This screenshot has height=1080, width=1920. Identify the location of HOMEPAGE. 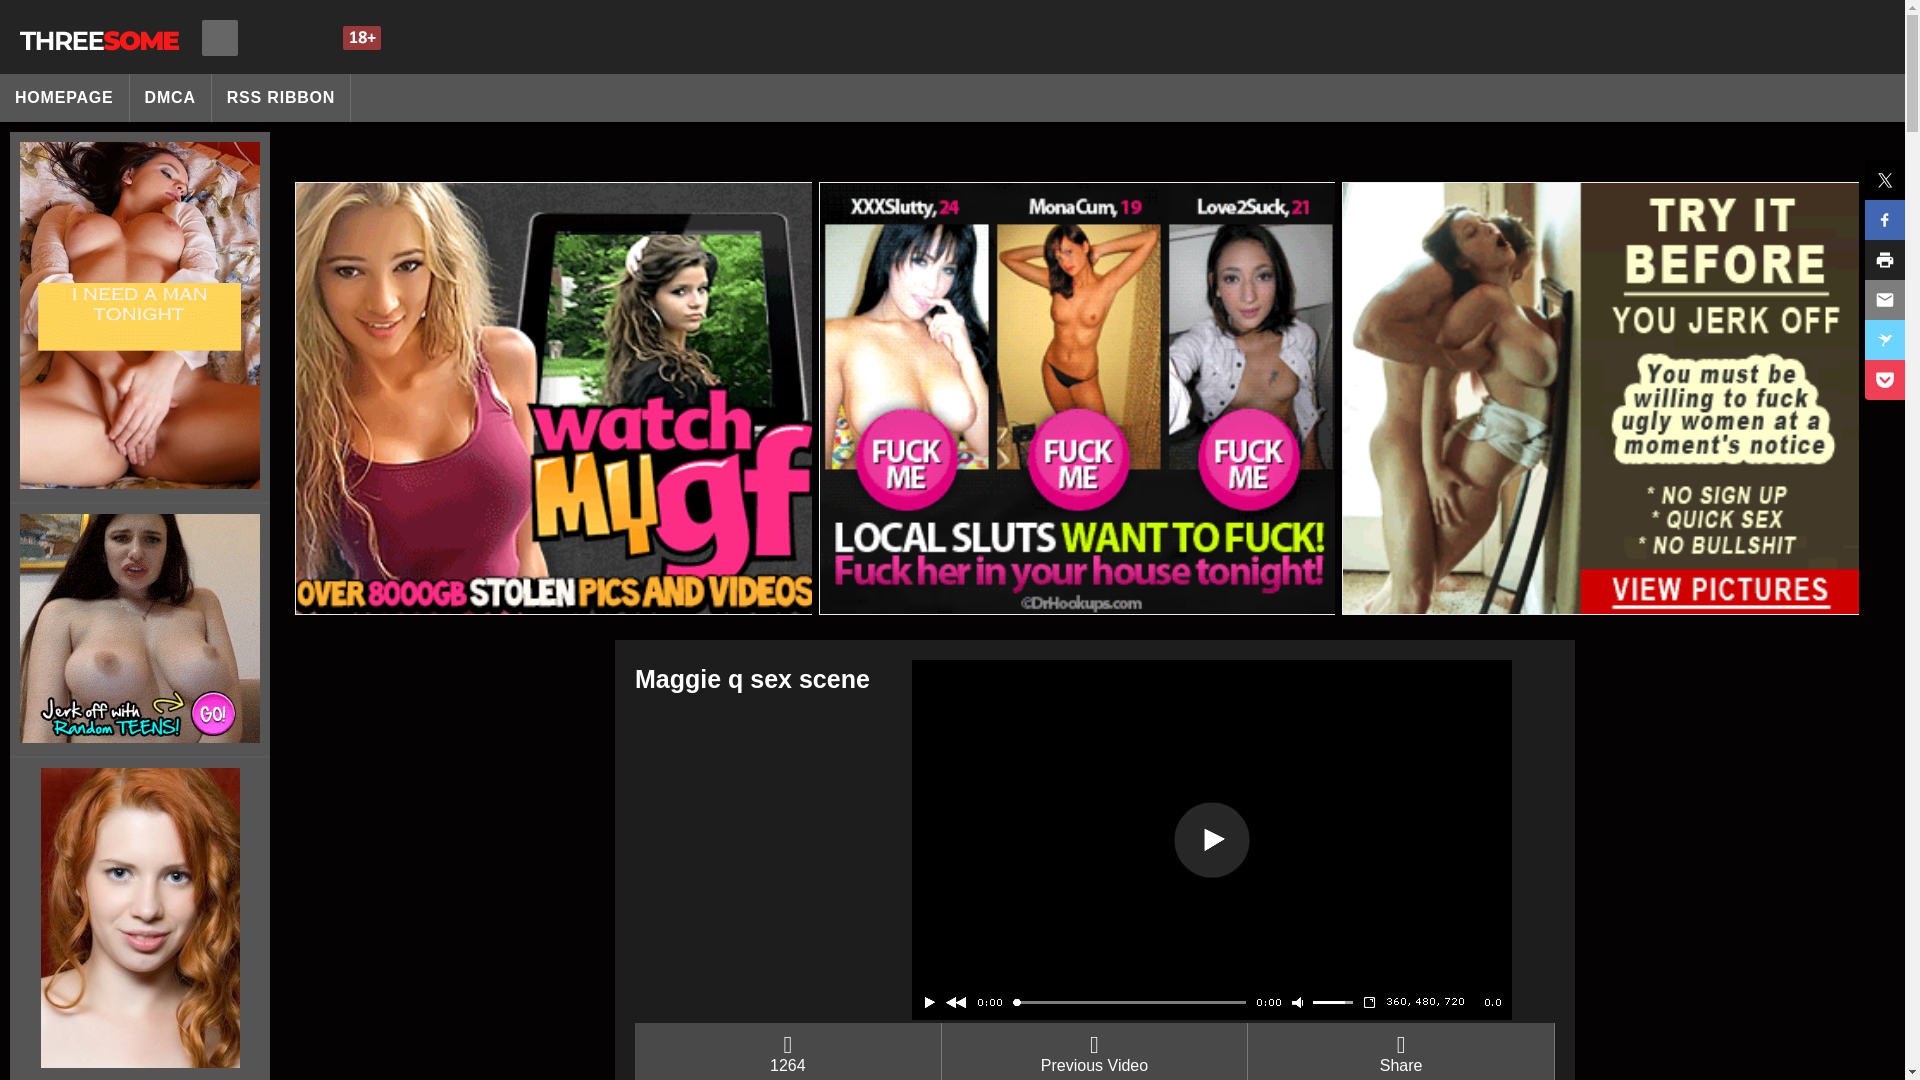
(65, 98).